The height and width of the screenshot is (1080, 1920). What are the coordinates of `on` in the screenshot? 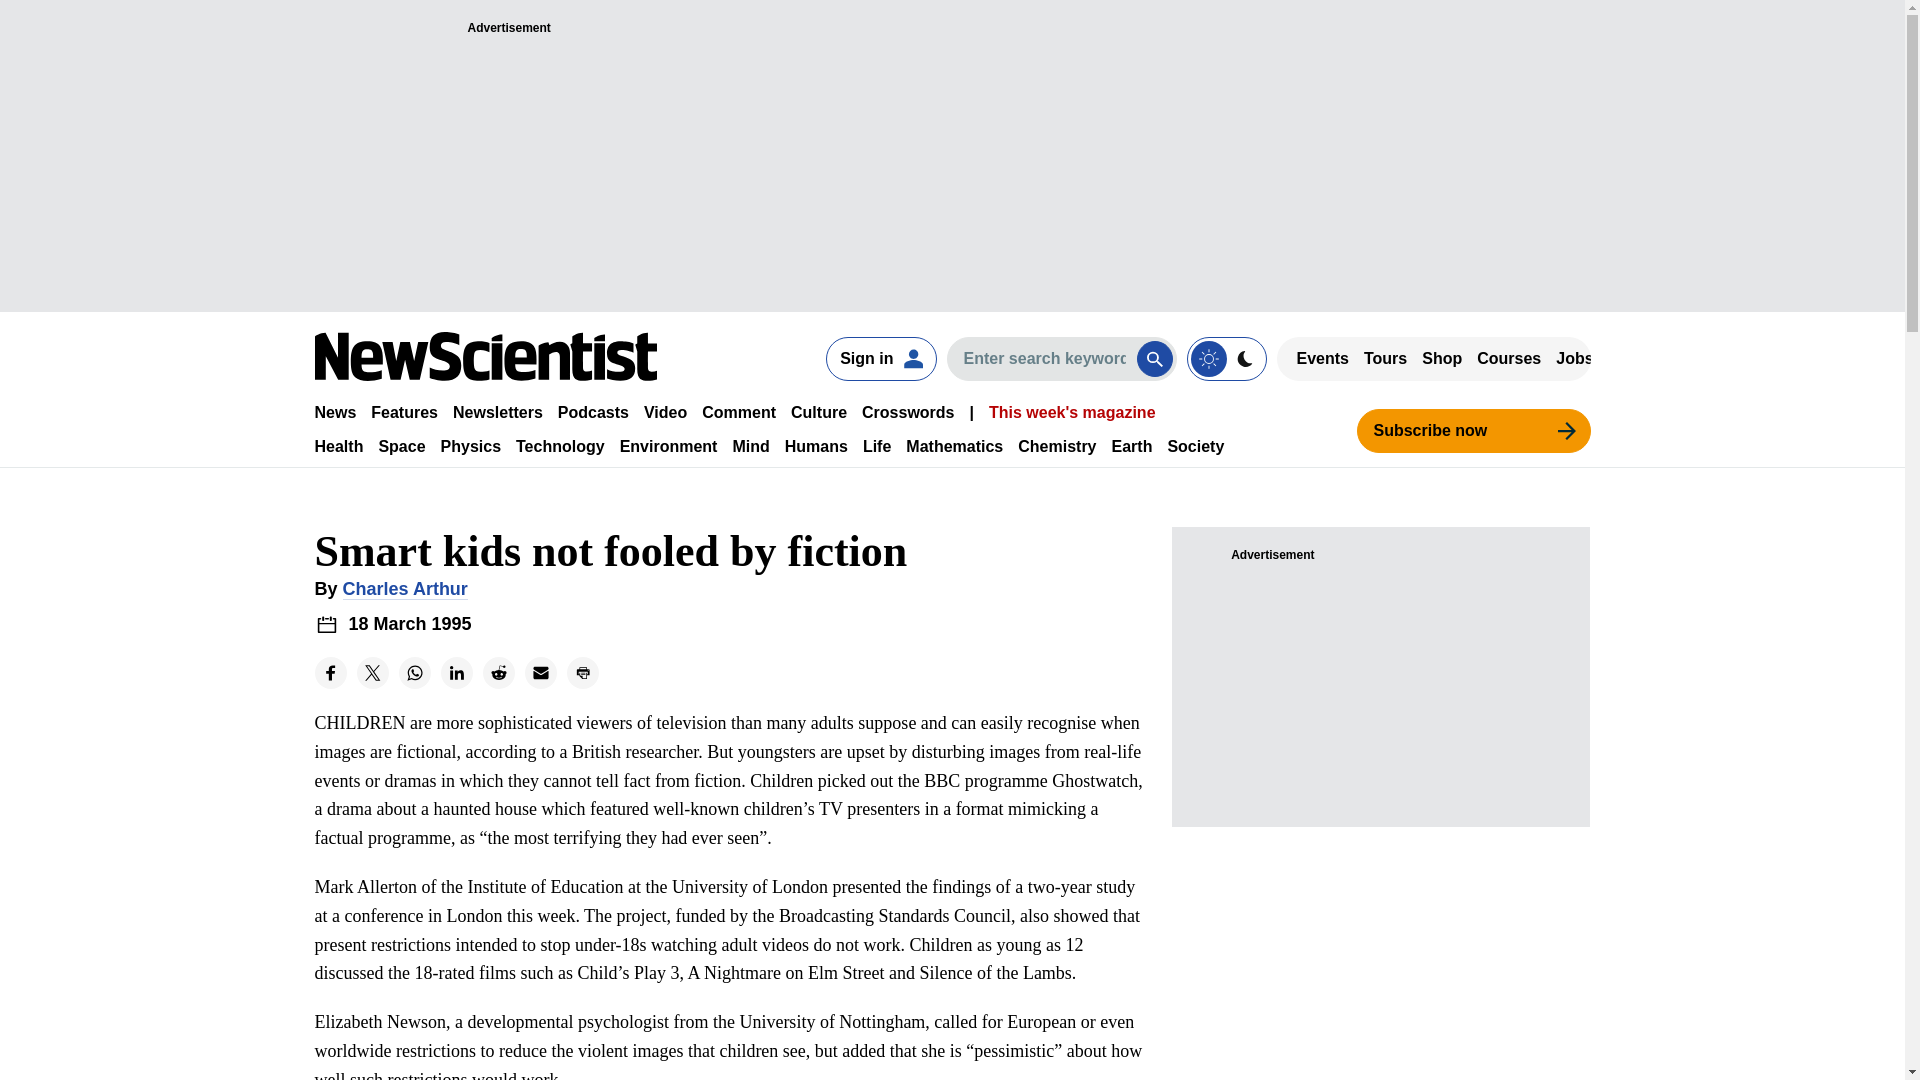 It's located at (1226, 358).